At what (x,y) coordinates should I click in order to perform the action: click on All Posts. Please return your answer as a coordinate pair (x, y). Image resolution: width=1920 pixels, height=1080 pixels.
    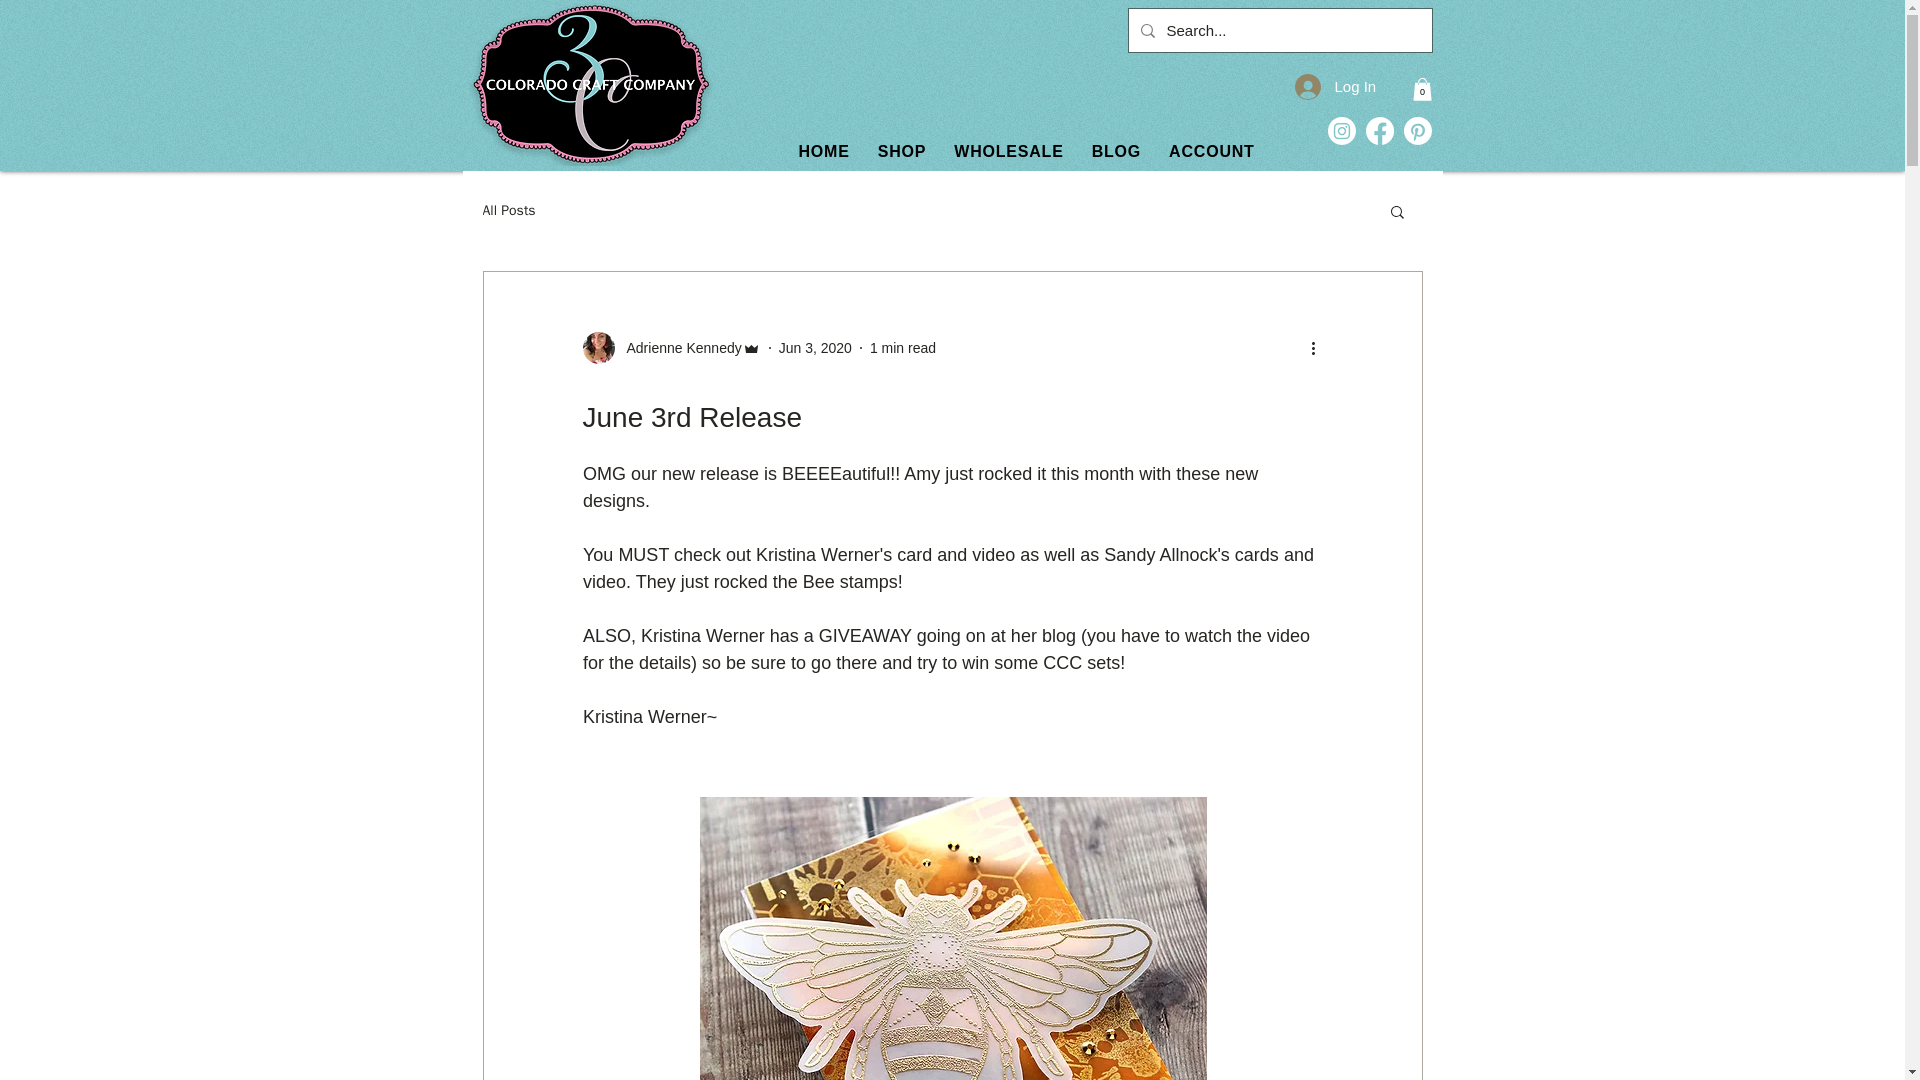
    Looking at the image, I should click on (678, 348).